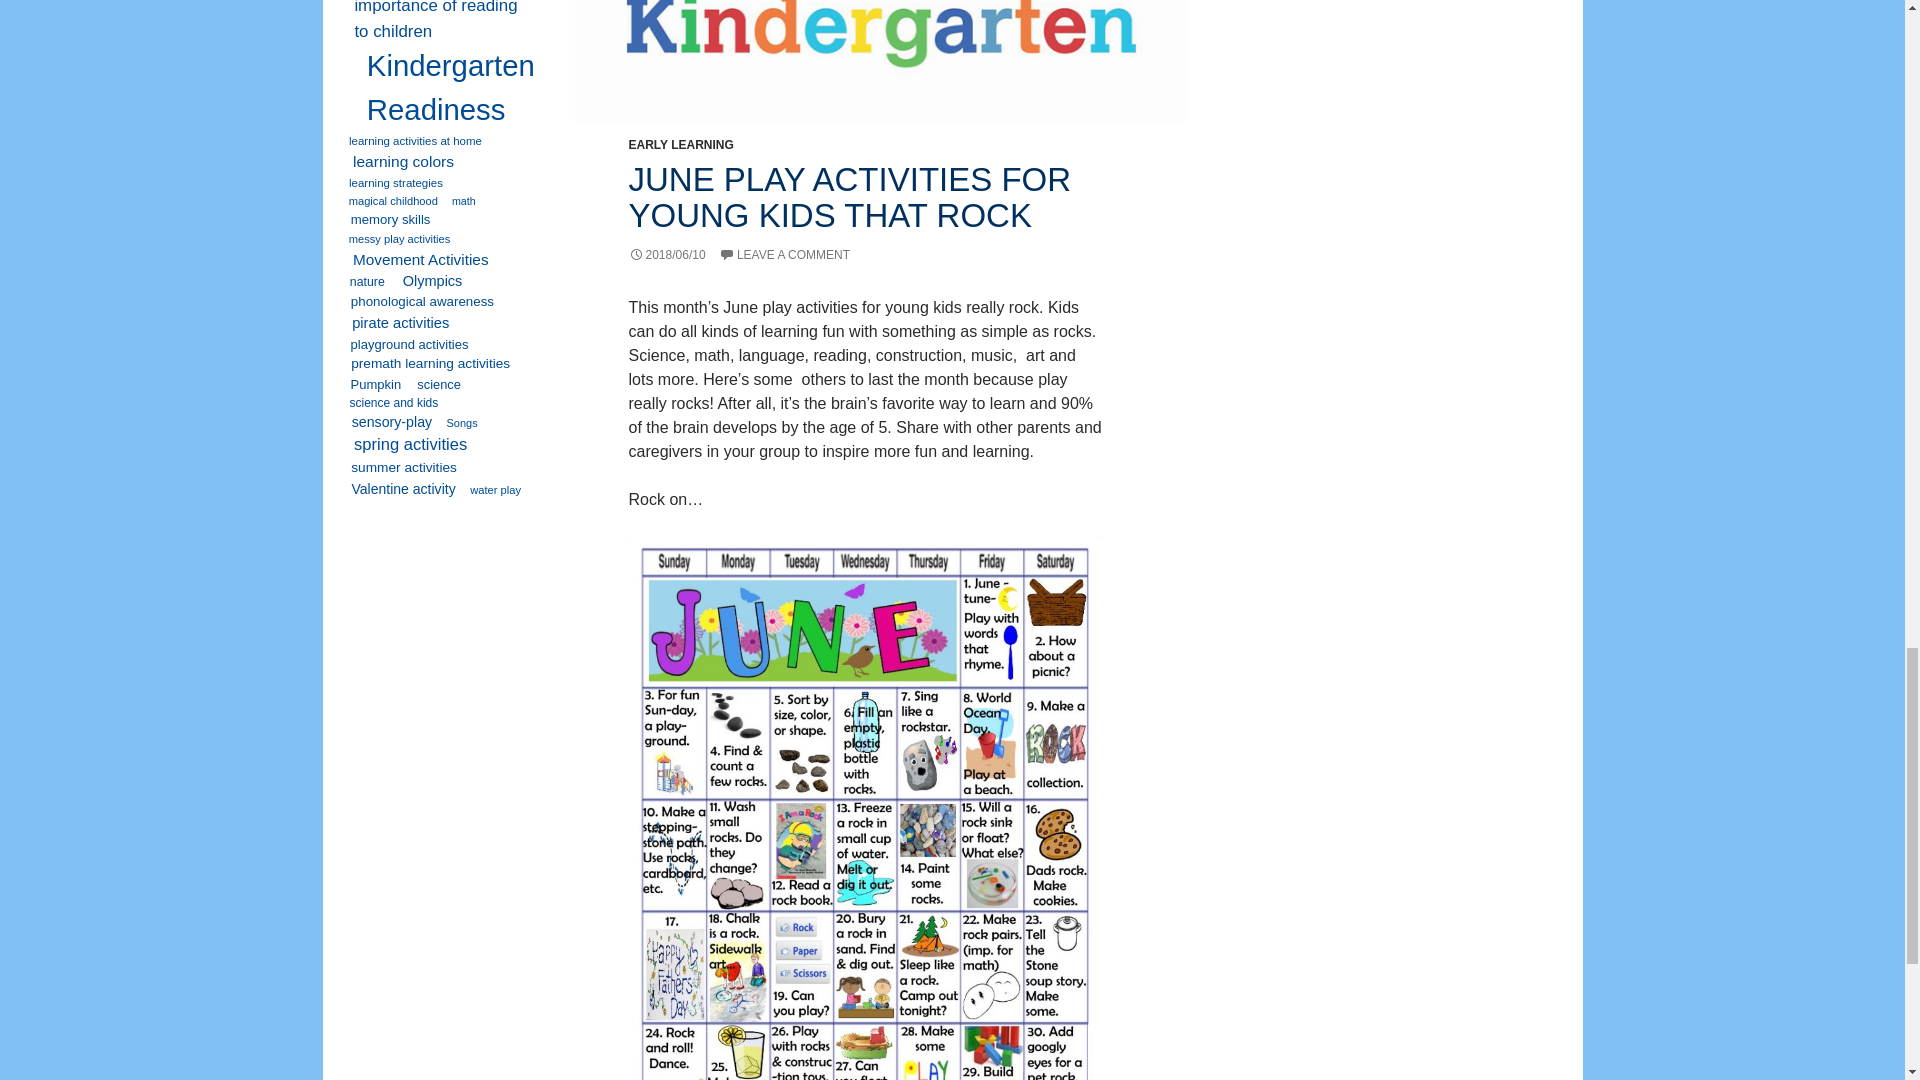 Image resolution: width=1920 pixels, height=1080 pixels. What do you see at coordinates (849, 197) in the screenshot?
I see `JUNE PLAY ACTIVITIES FOR YOUNG KIDS THAT ROCK` at bounding box center [849, 197].